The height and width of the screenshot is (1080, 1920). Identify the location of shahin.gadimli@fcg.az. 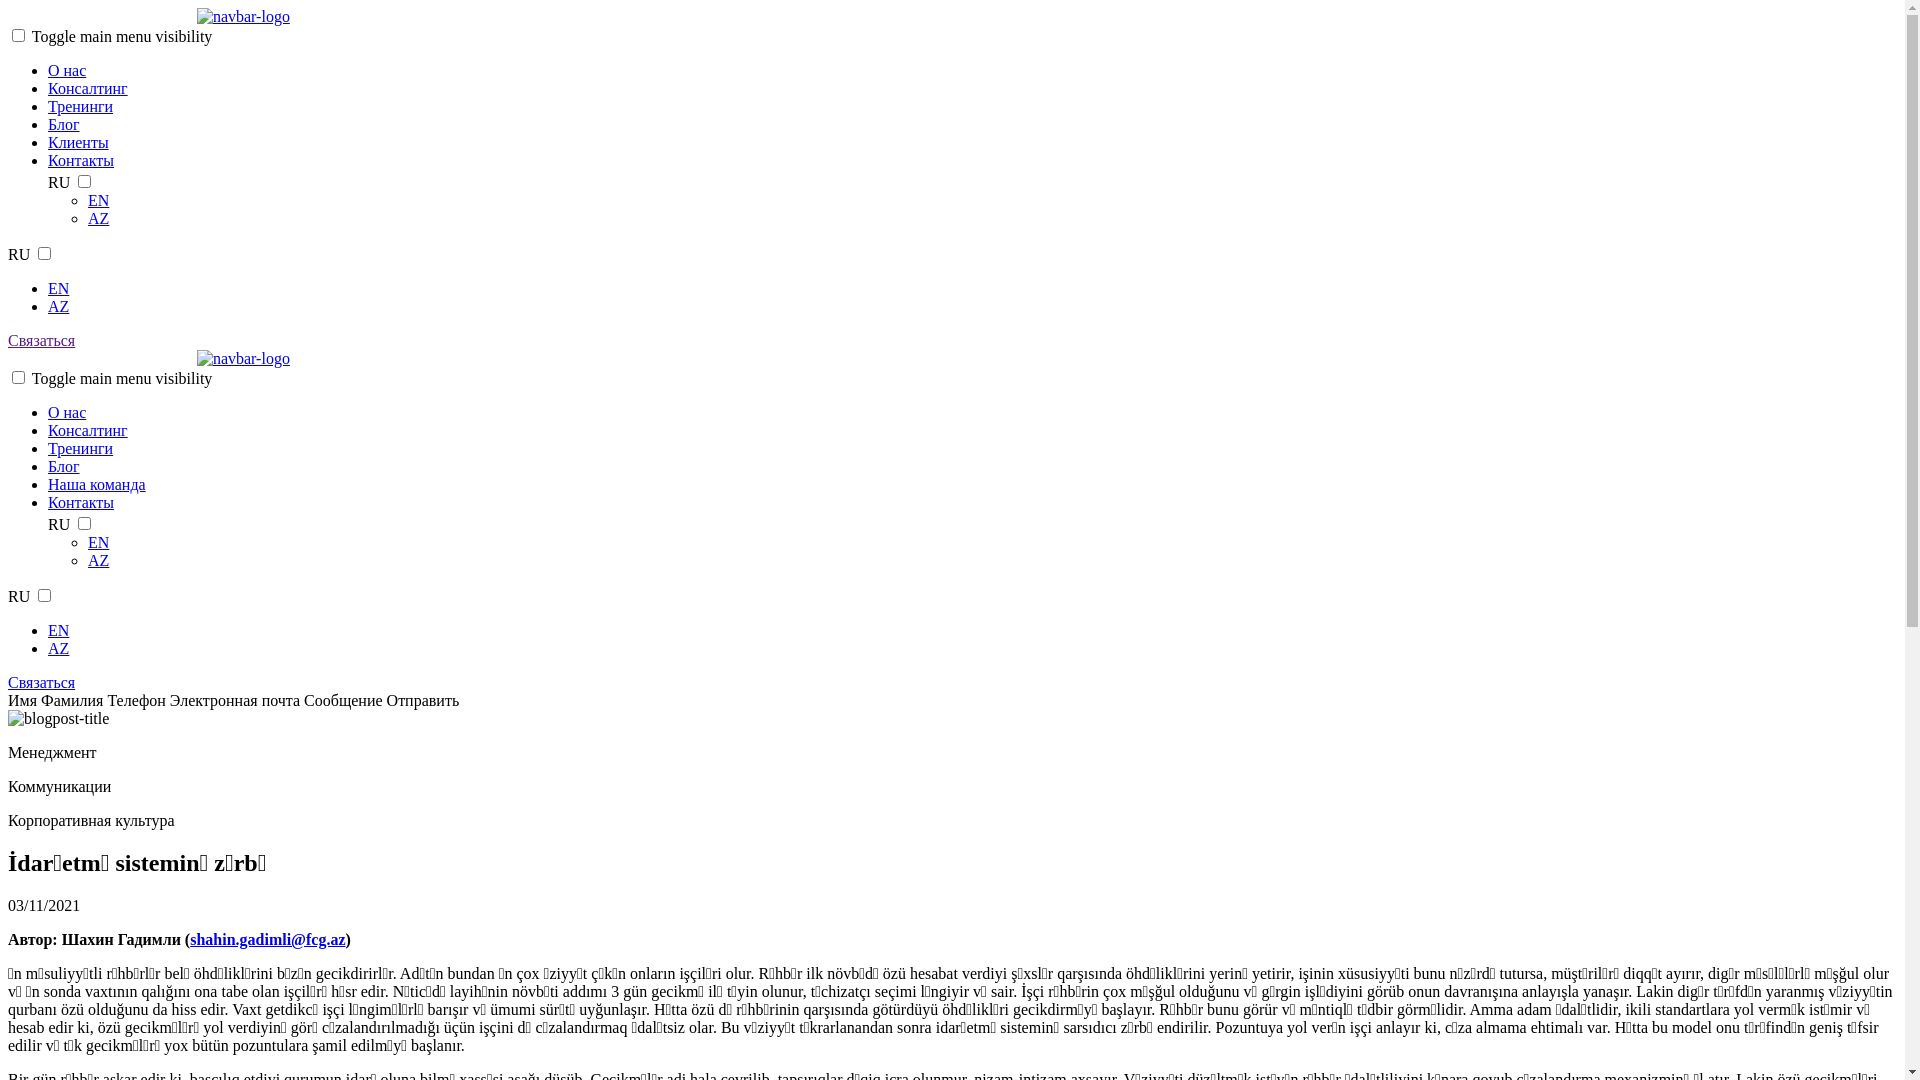
(268, 940).